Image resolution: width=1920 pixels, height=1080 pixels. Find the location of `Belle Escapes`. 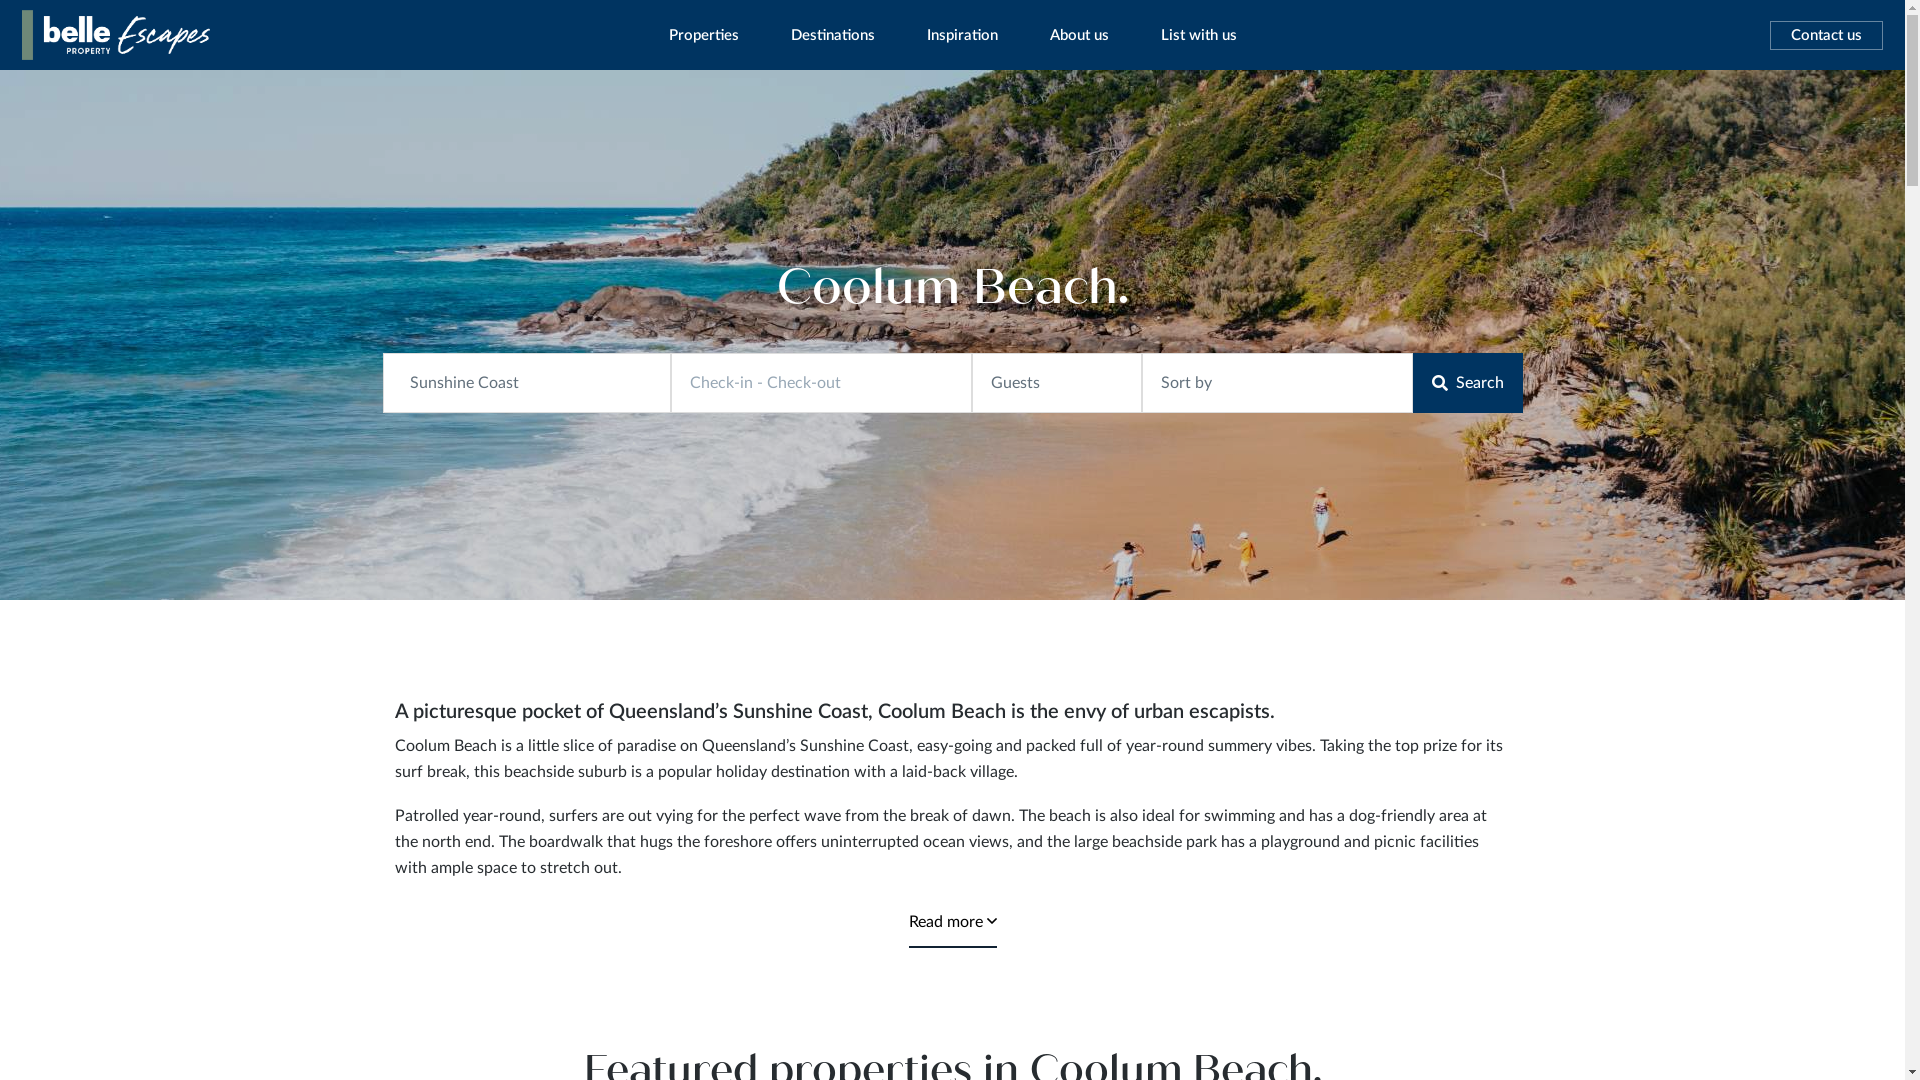

Belle Escapes is located at coordinates (89, 93).